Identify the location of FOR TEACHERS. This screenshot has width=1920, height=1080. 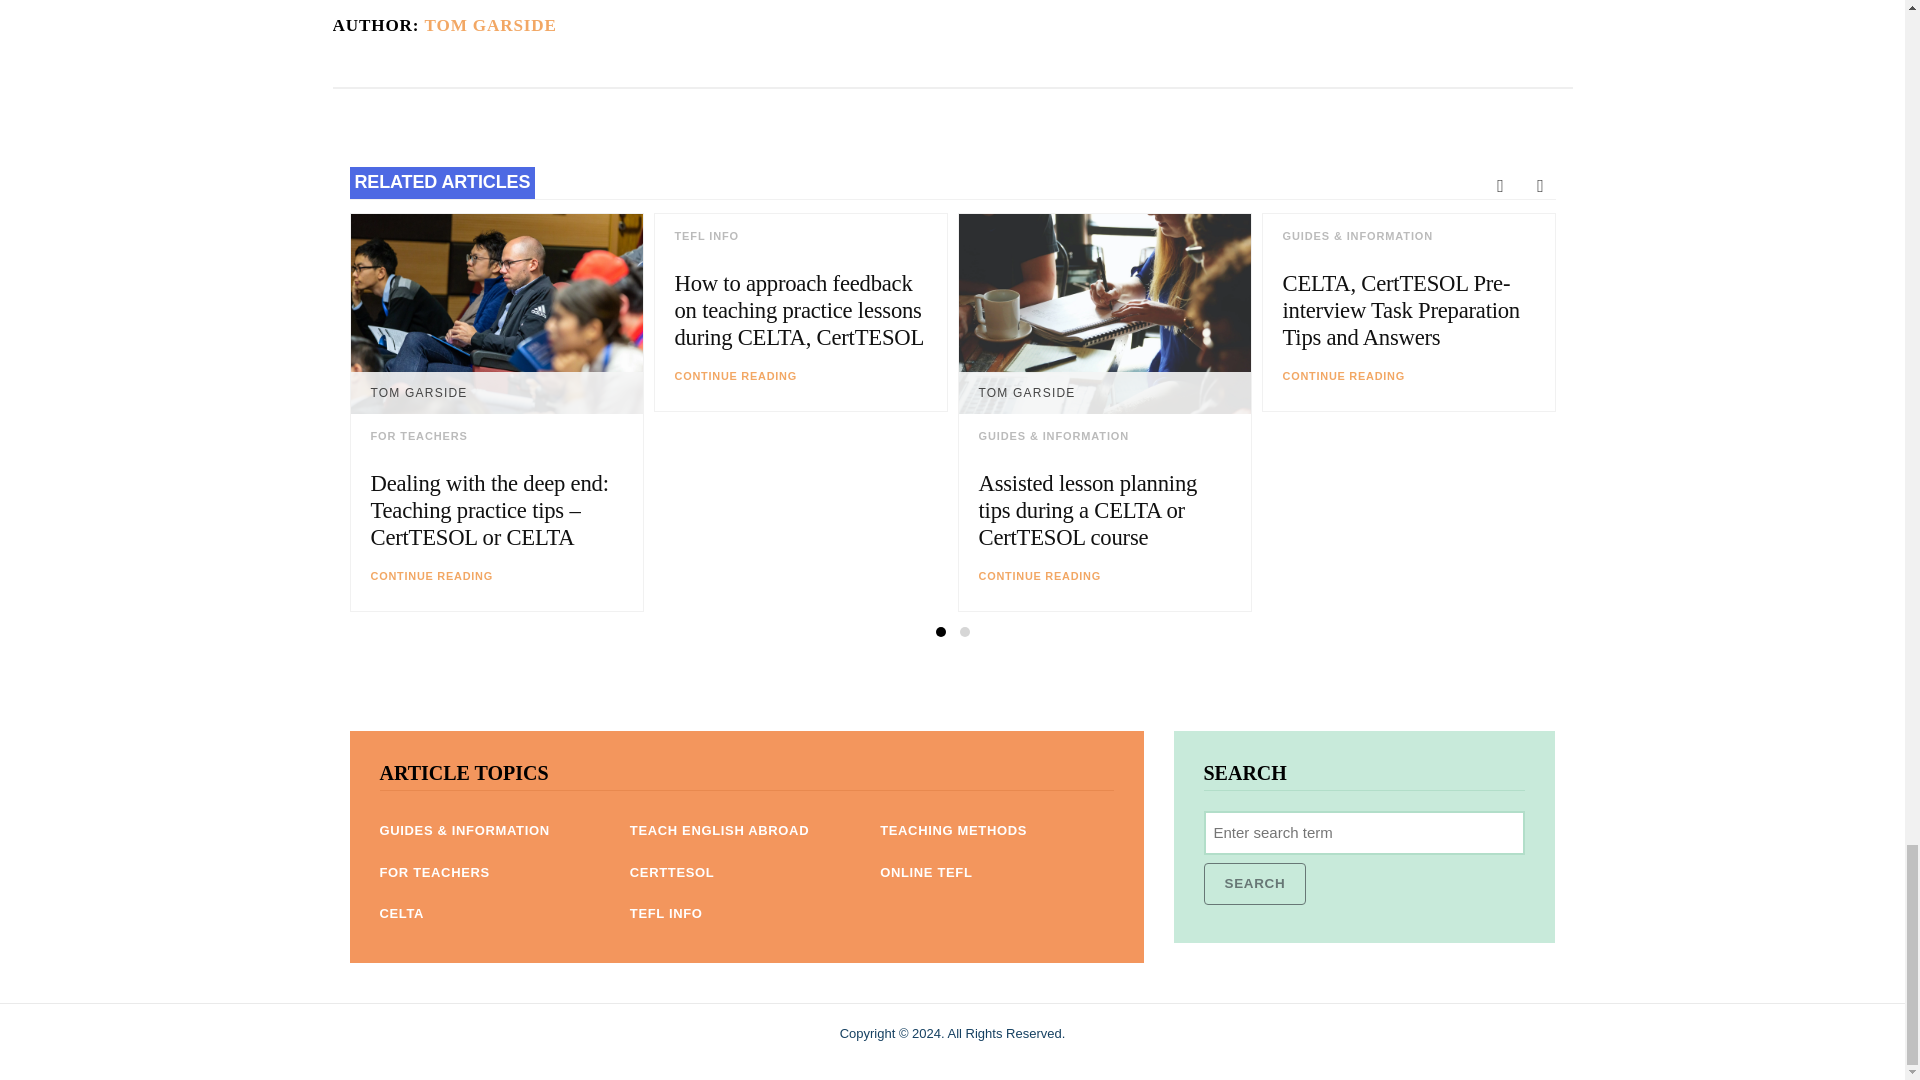
(418, 435).